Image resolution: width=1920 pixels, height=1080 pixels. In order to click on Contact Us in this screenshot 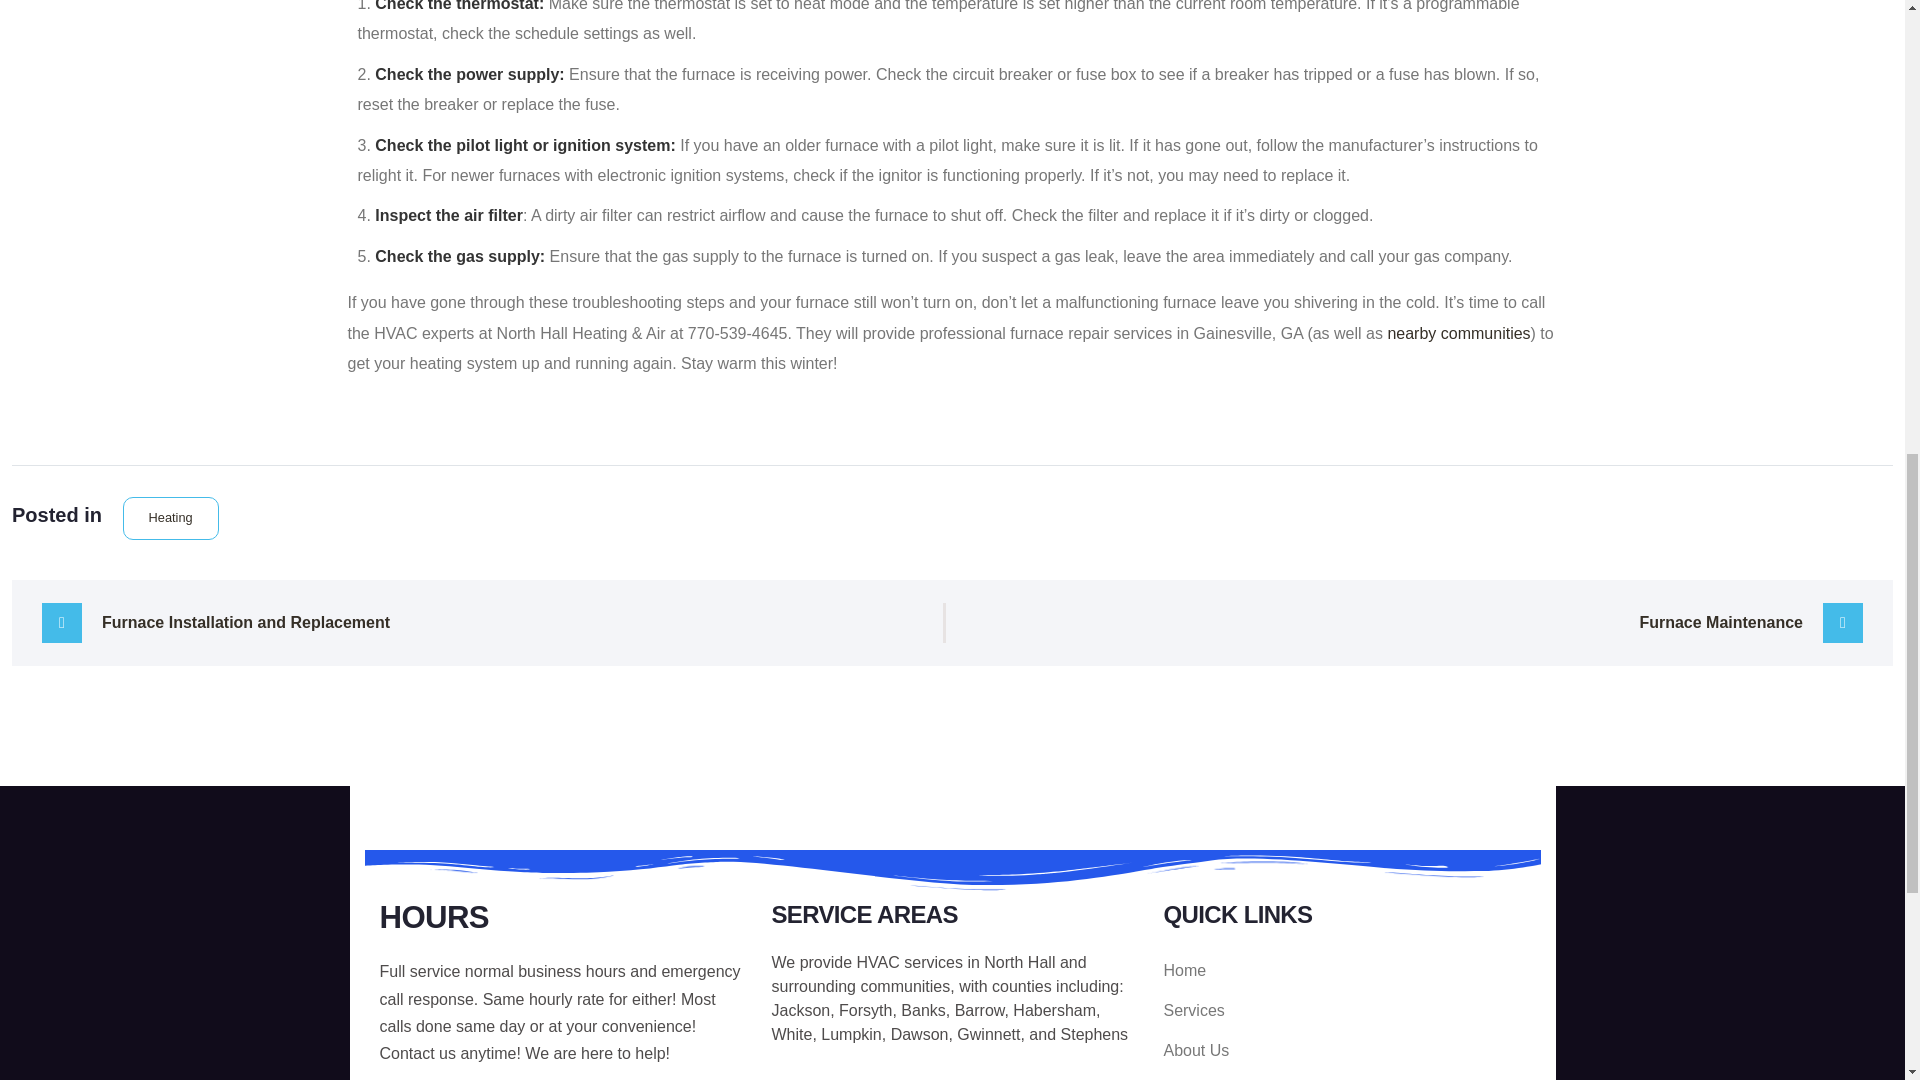, I will do `click(1344, 1076)`.